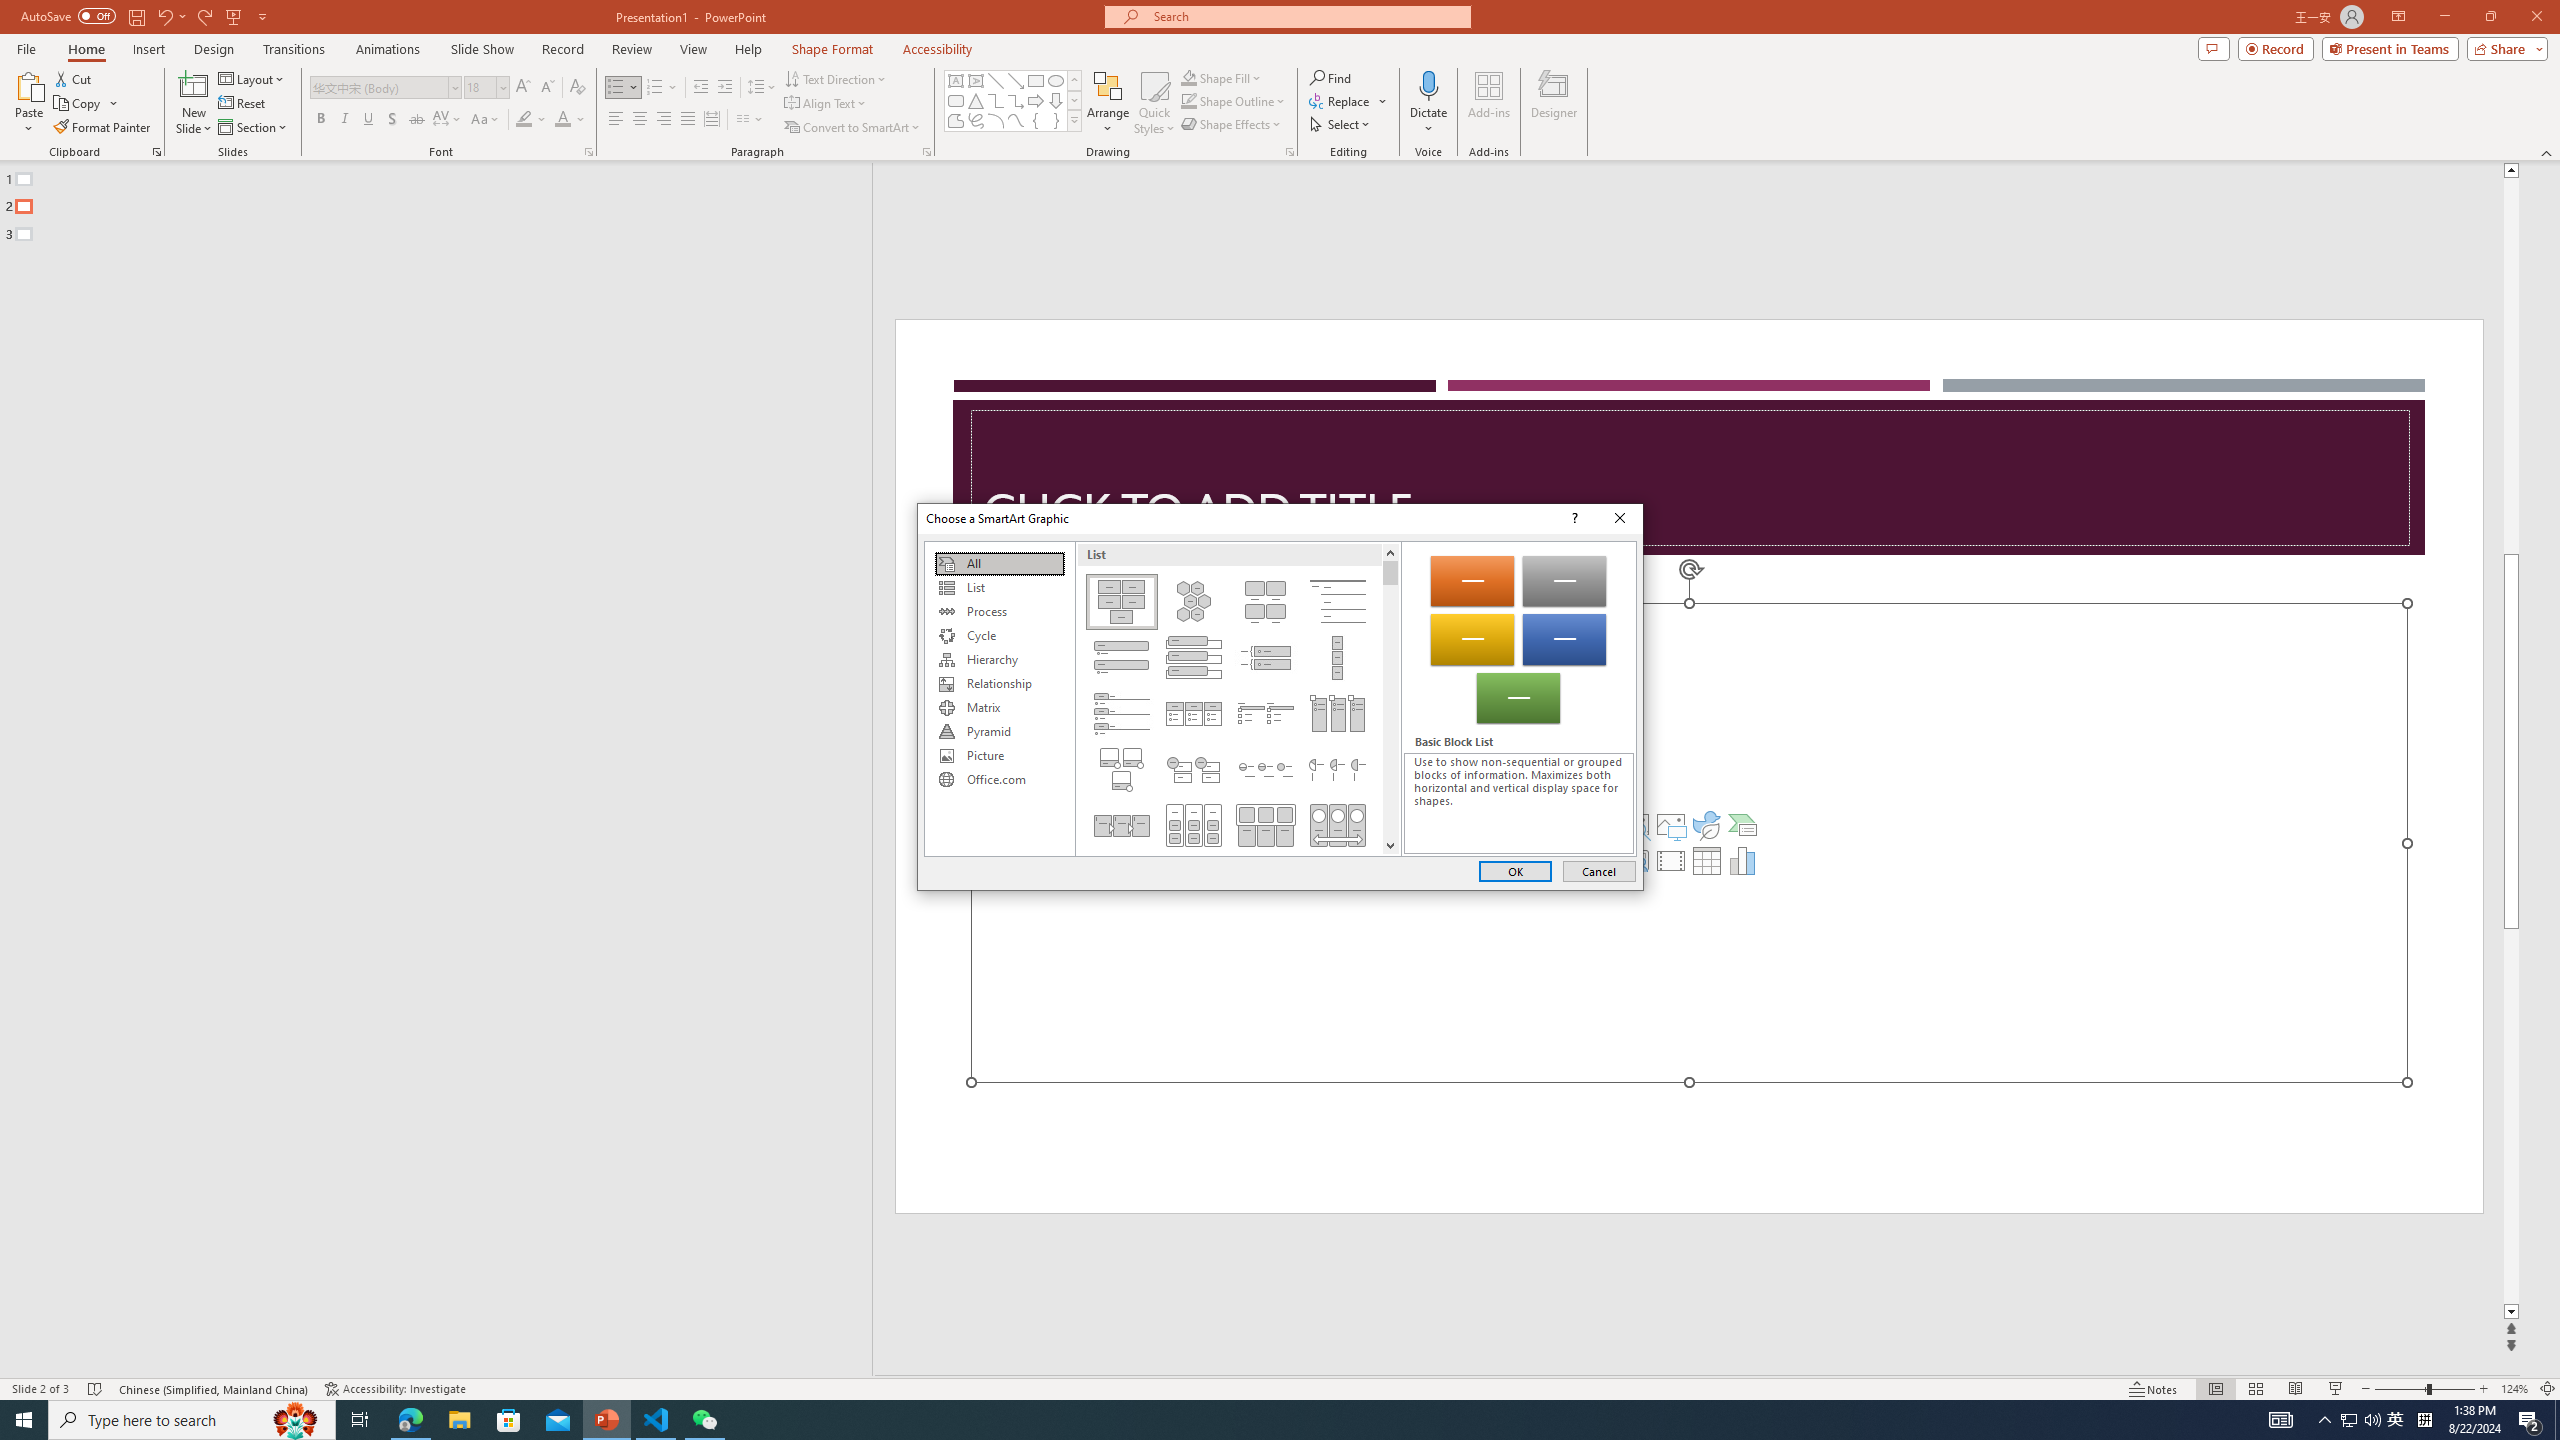 The height and width of the screenshot is (1440, 2560). What do you see at coordinates (1390, 698) in the screenshot?
I see `Class: NetUIScrollBar` at bounding box center [1390, 698].